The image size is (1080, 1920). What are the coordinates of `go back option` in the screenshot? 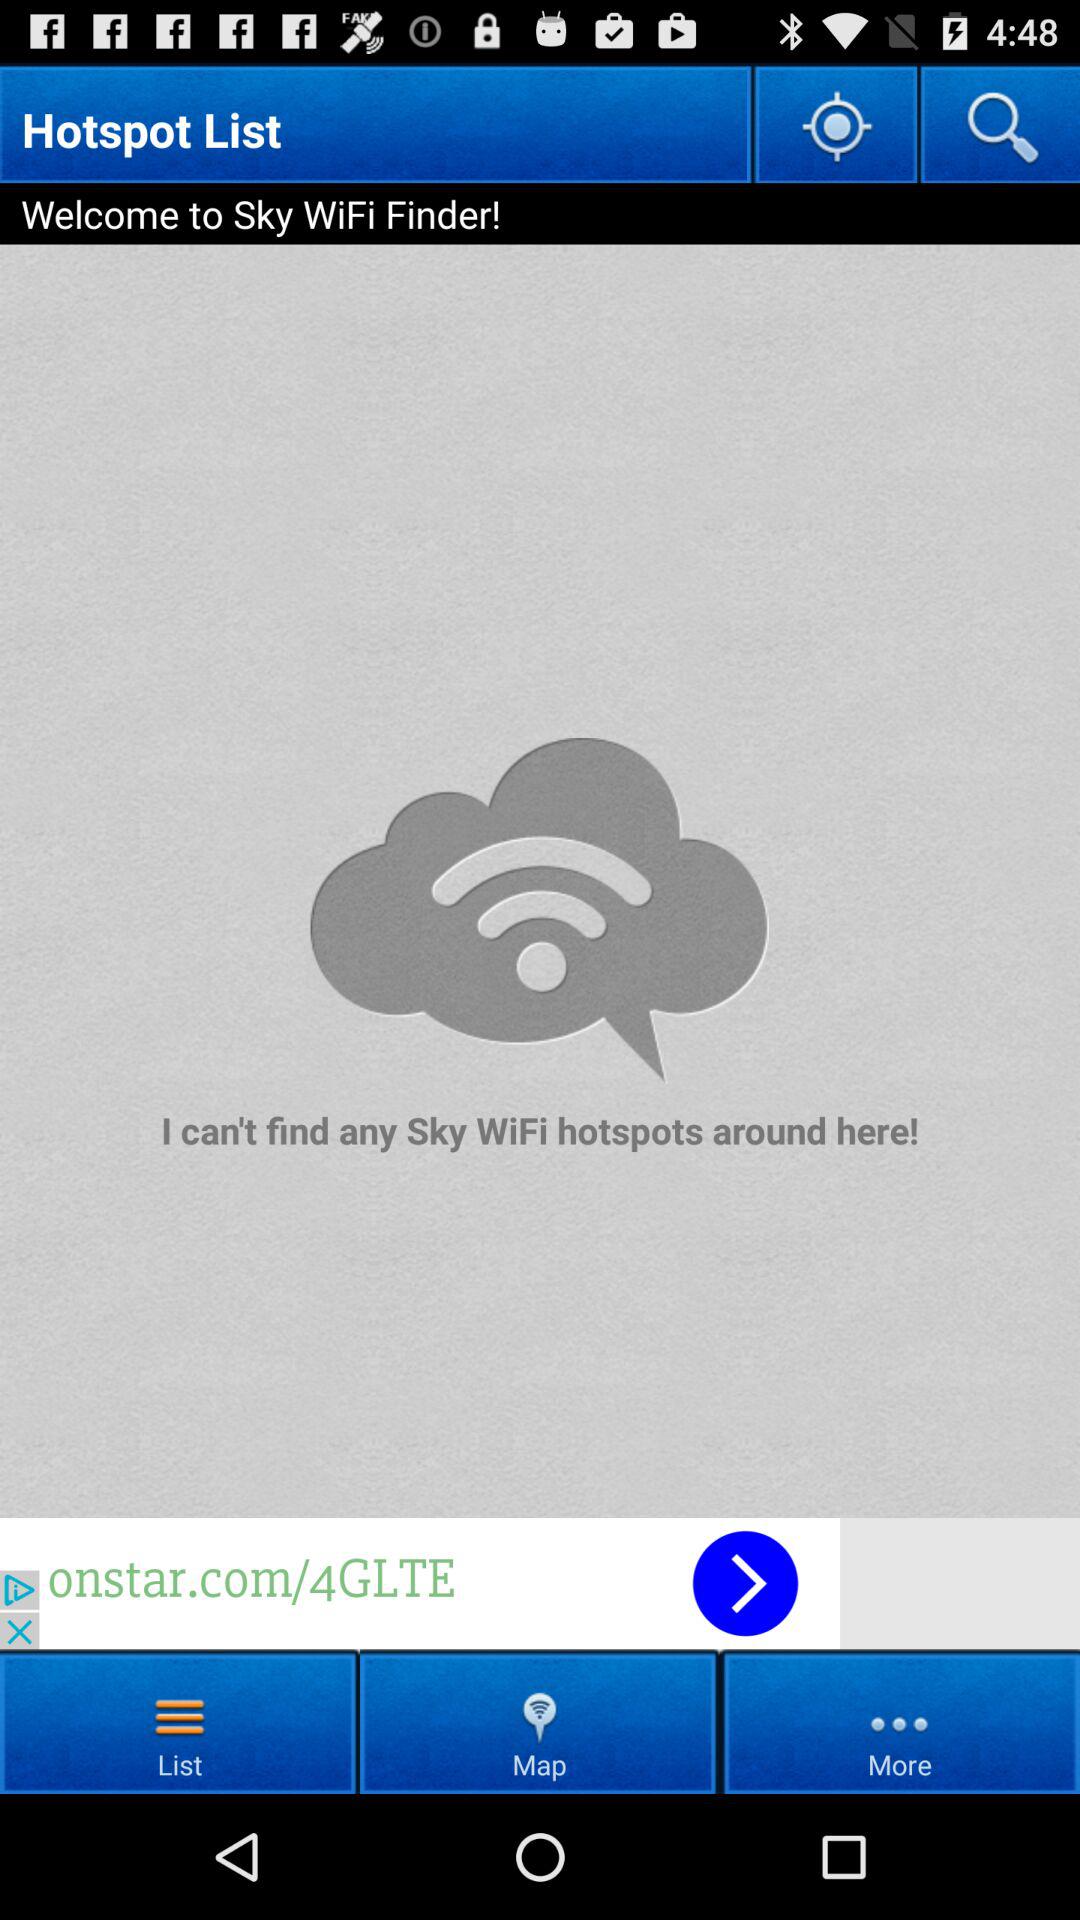 It's located at (540, 1584).